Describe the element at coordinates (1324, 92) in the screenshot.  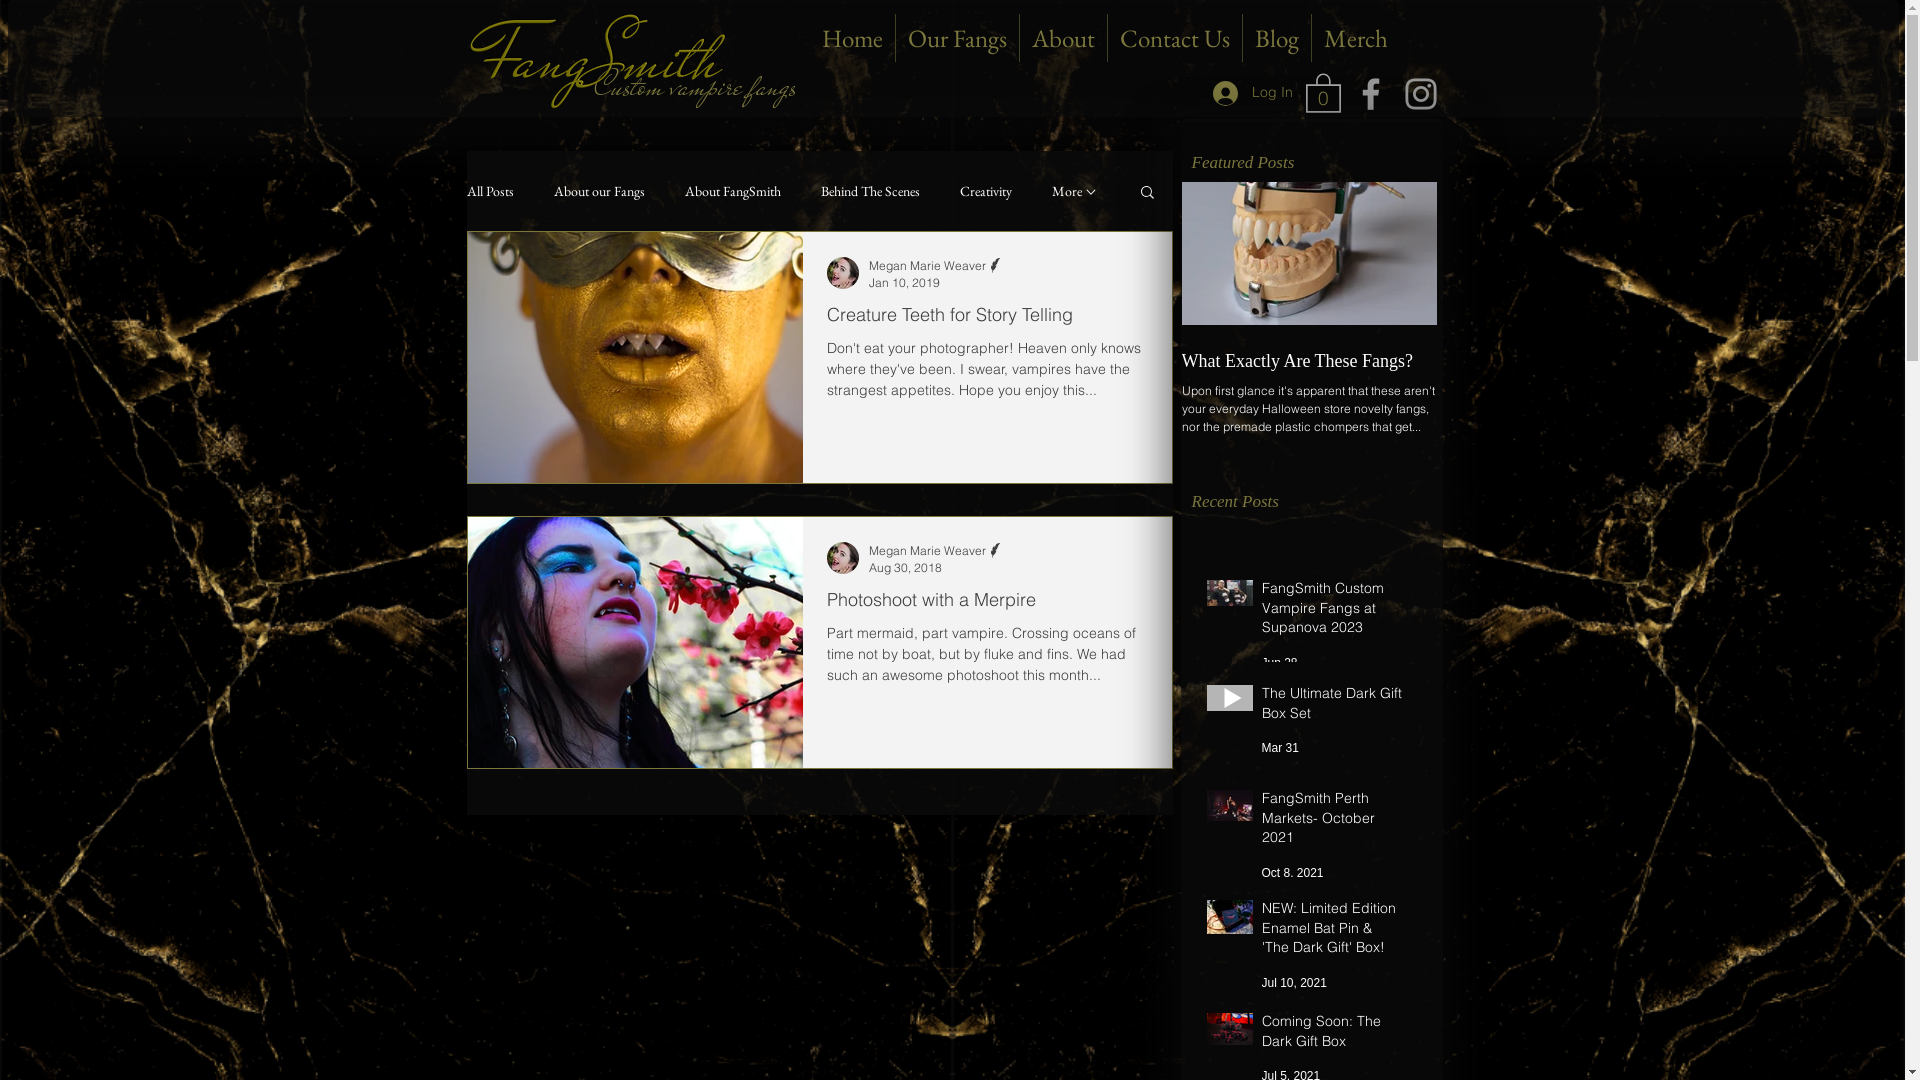
I see `0` at that location.